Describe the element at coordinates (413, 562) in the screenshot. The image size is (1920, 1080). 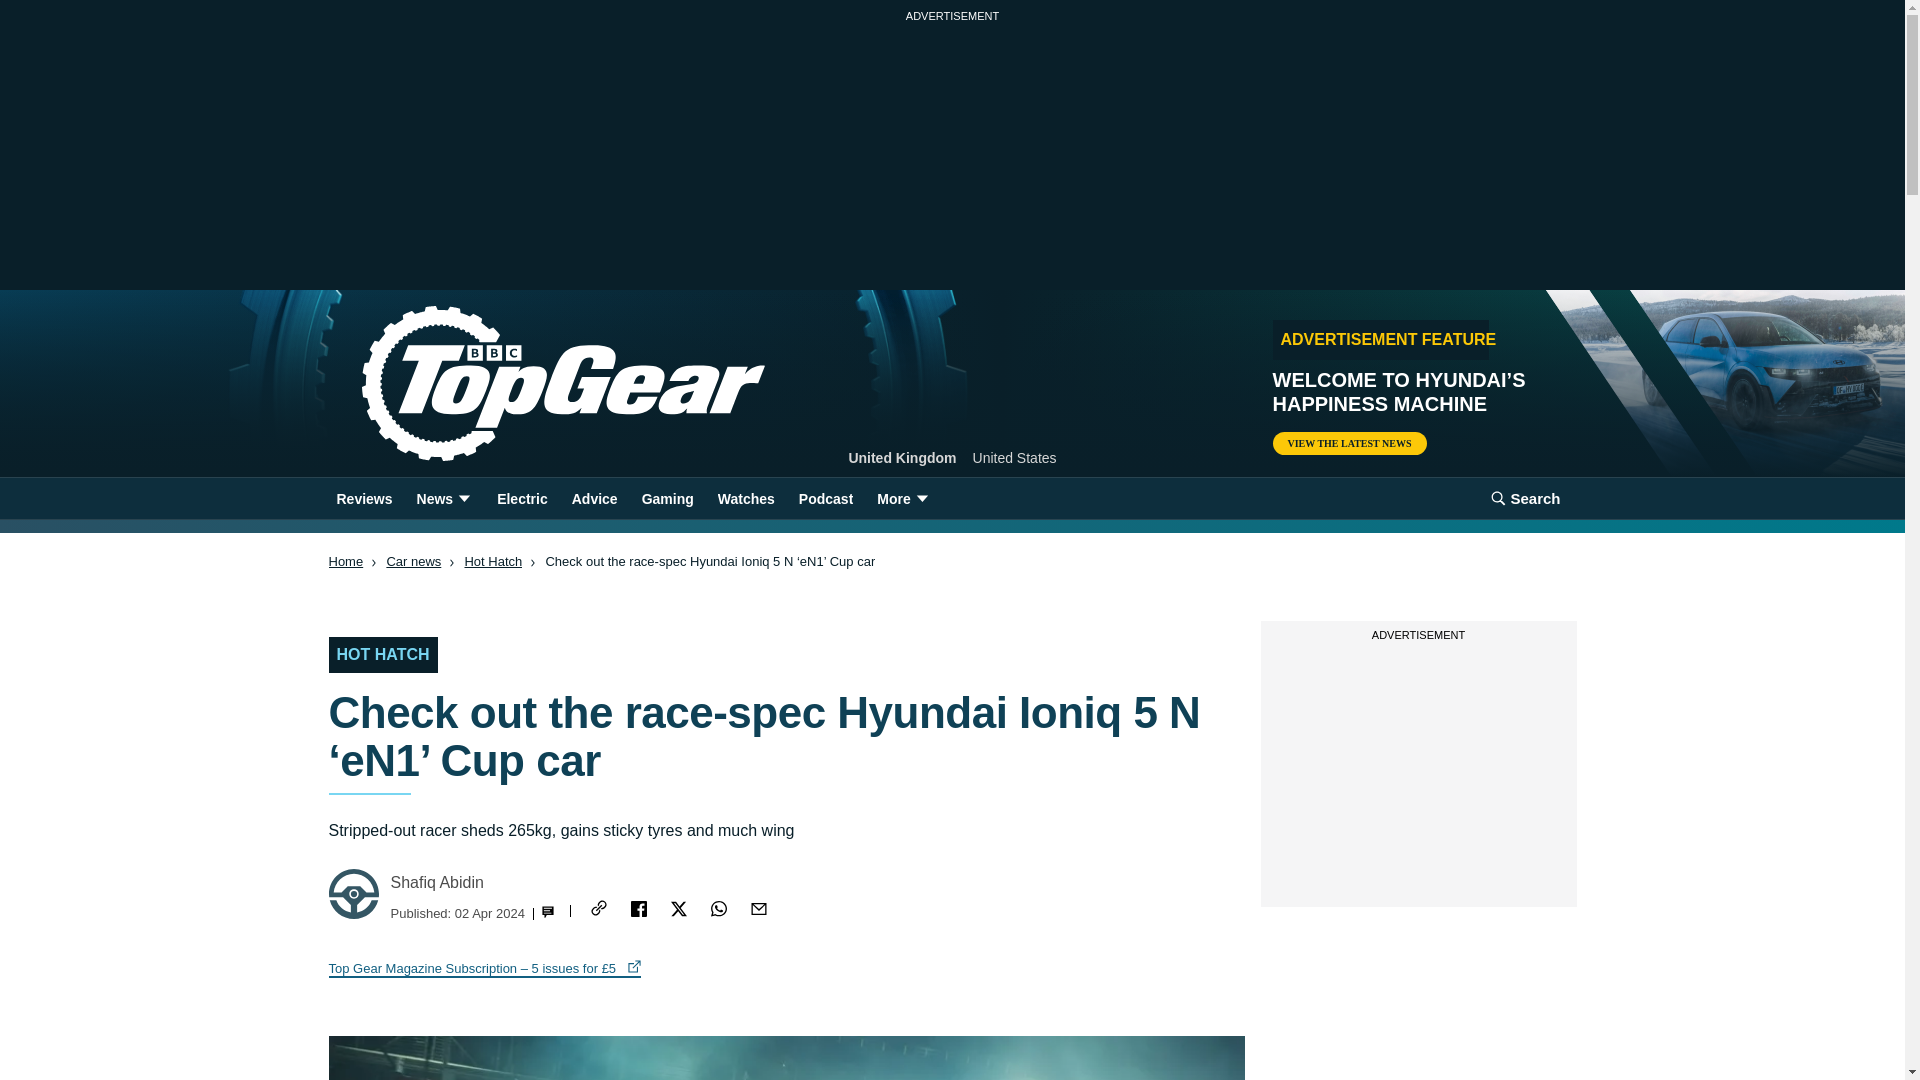
I see `Car news` at that location.